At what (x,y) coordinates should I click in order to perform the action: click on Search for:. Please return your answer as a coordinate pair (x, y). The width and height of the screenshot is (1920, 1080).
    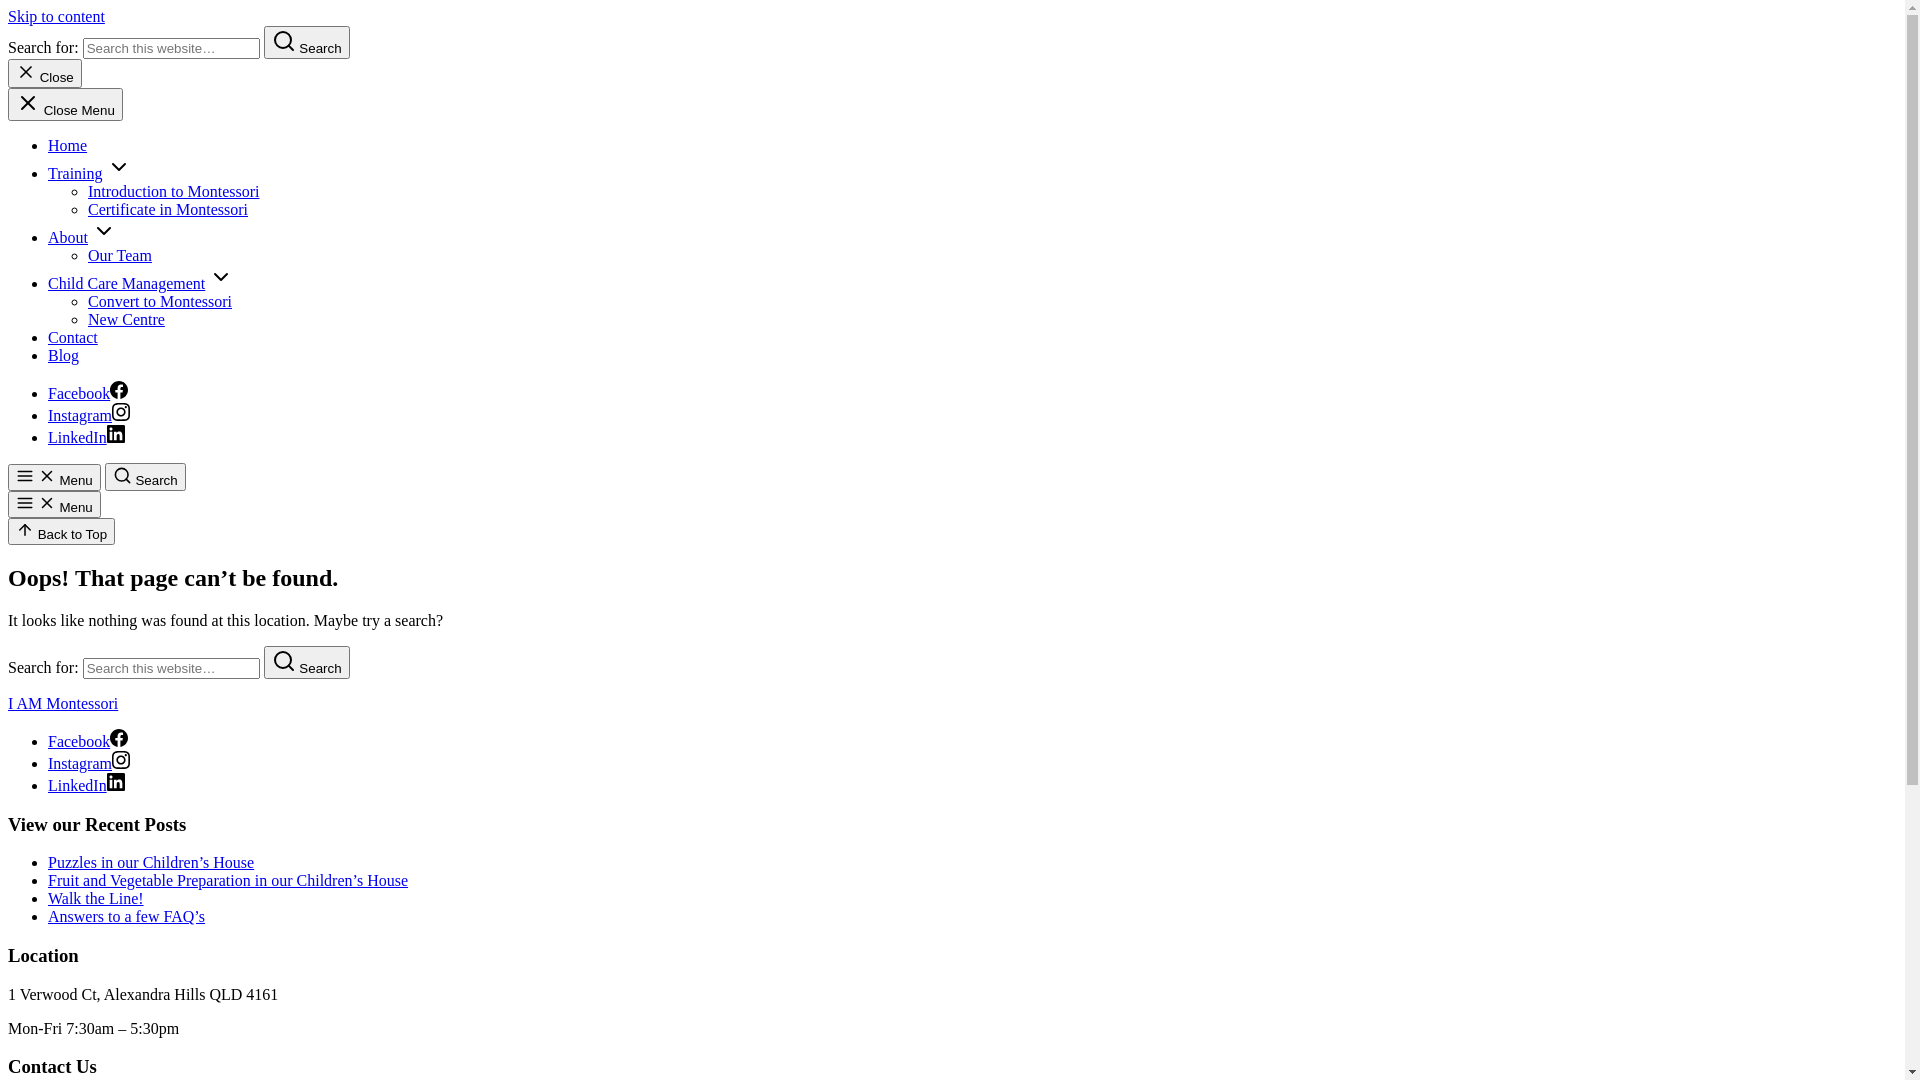
    Looking at the image, I should click on (172, 668).